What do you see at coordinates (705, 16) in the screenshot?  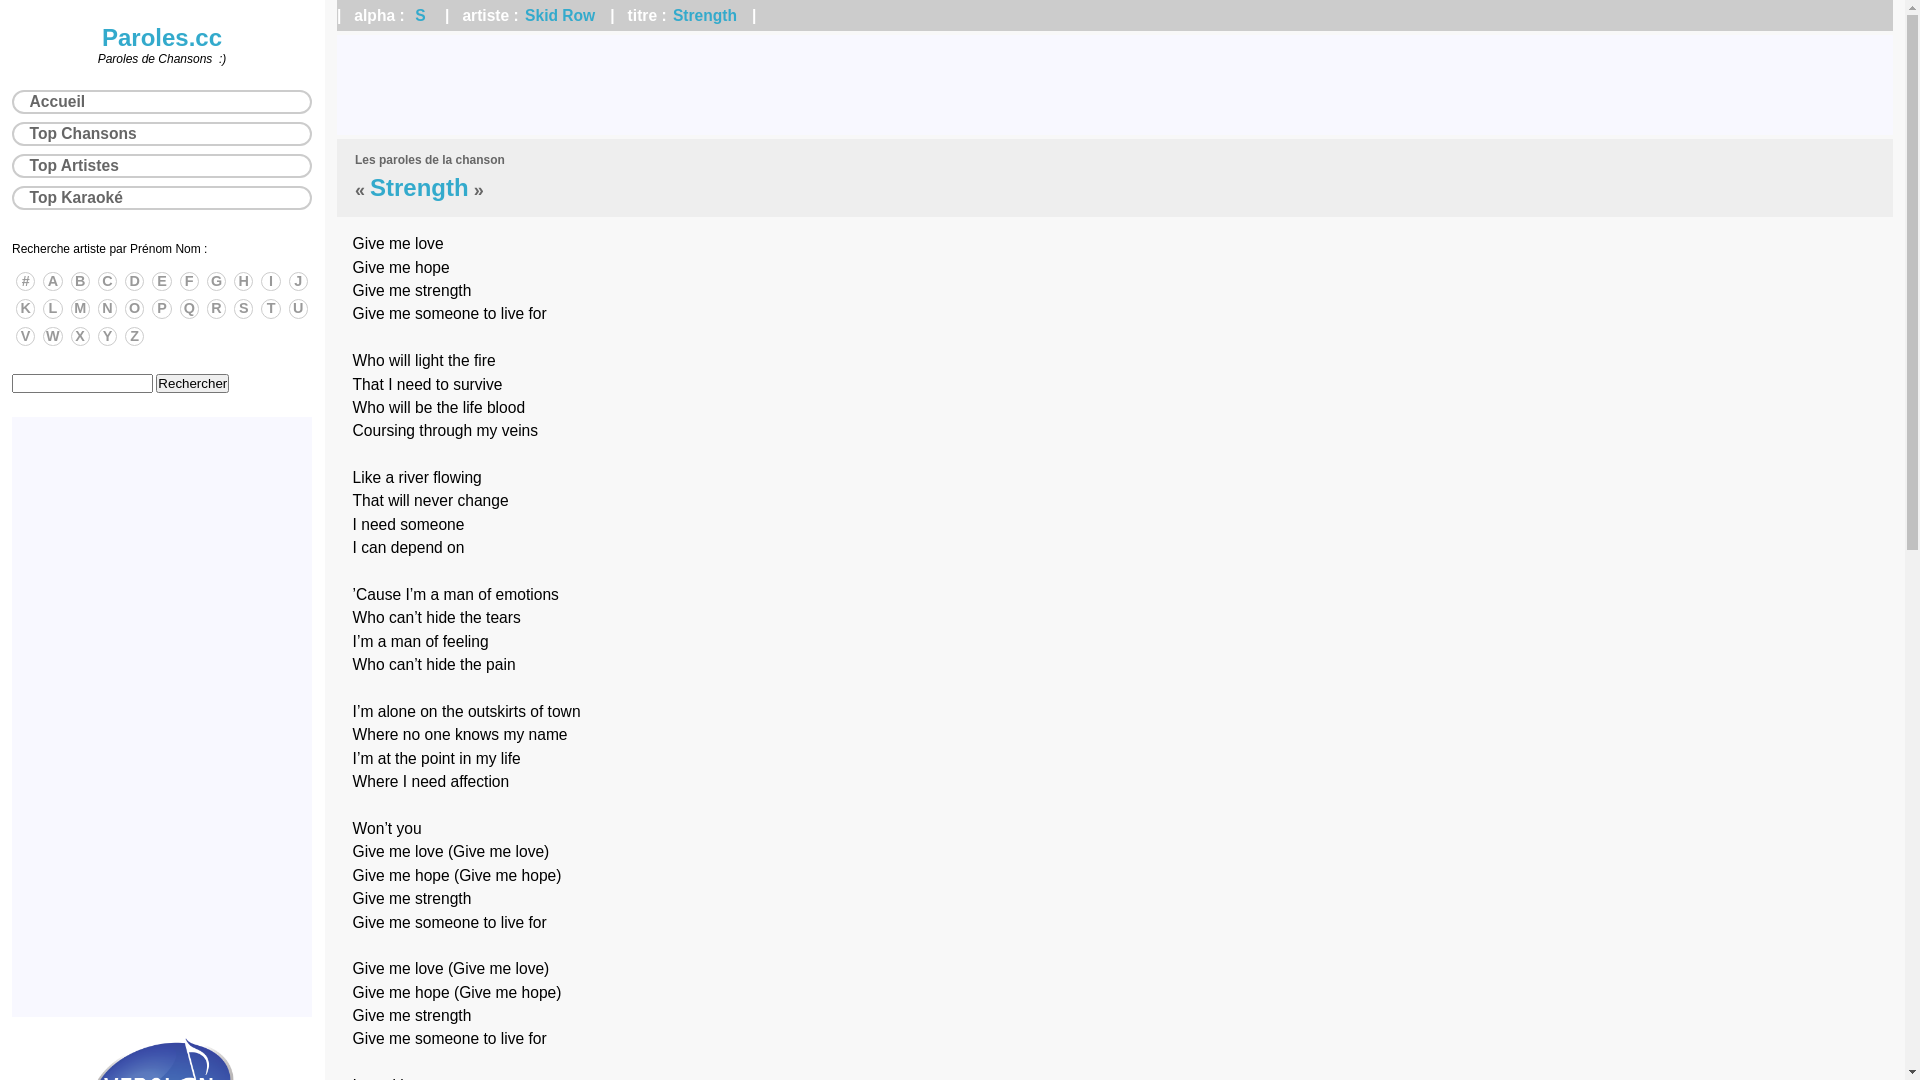 I see `Strength` at bounding box center [705, 16].